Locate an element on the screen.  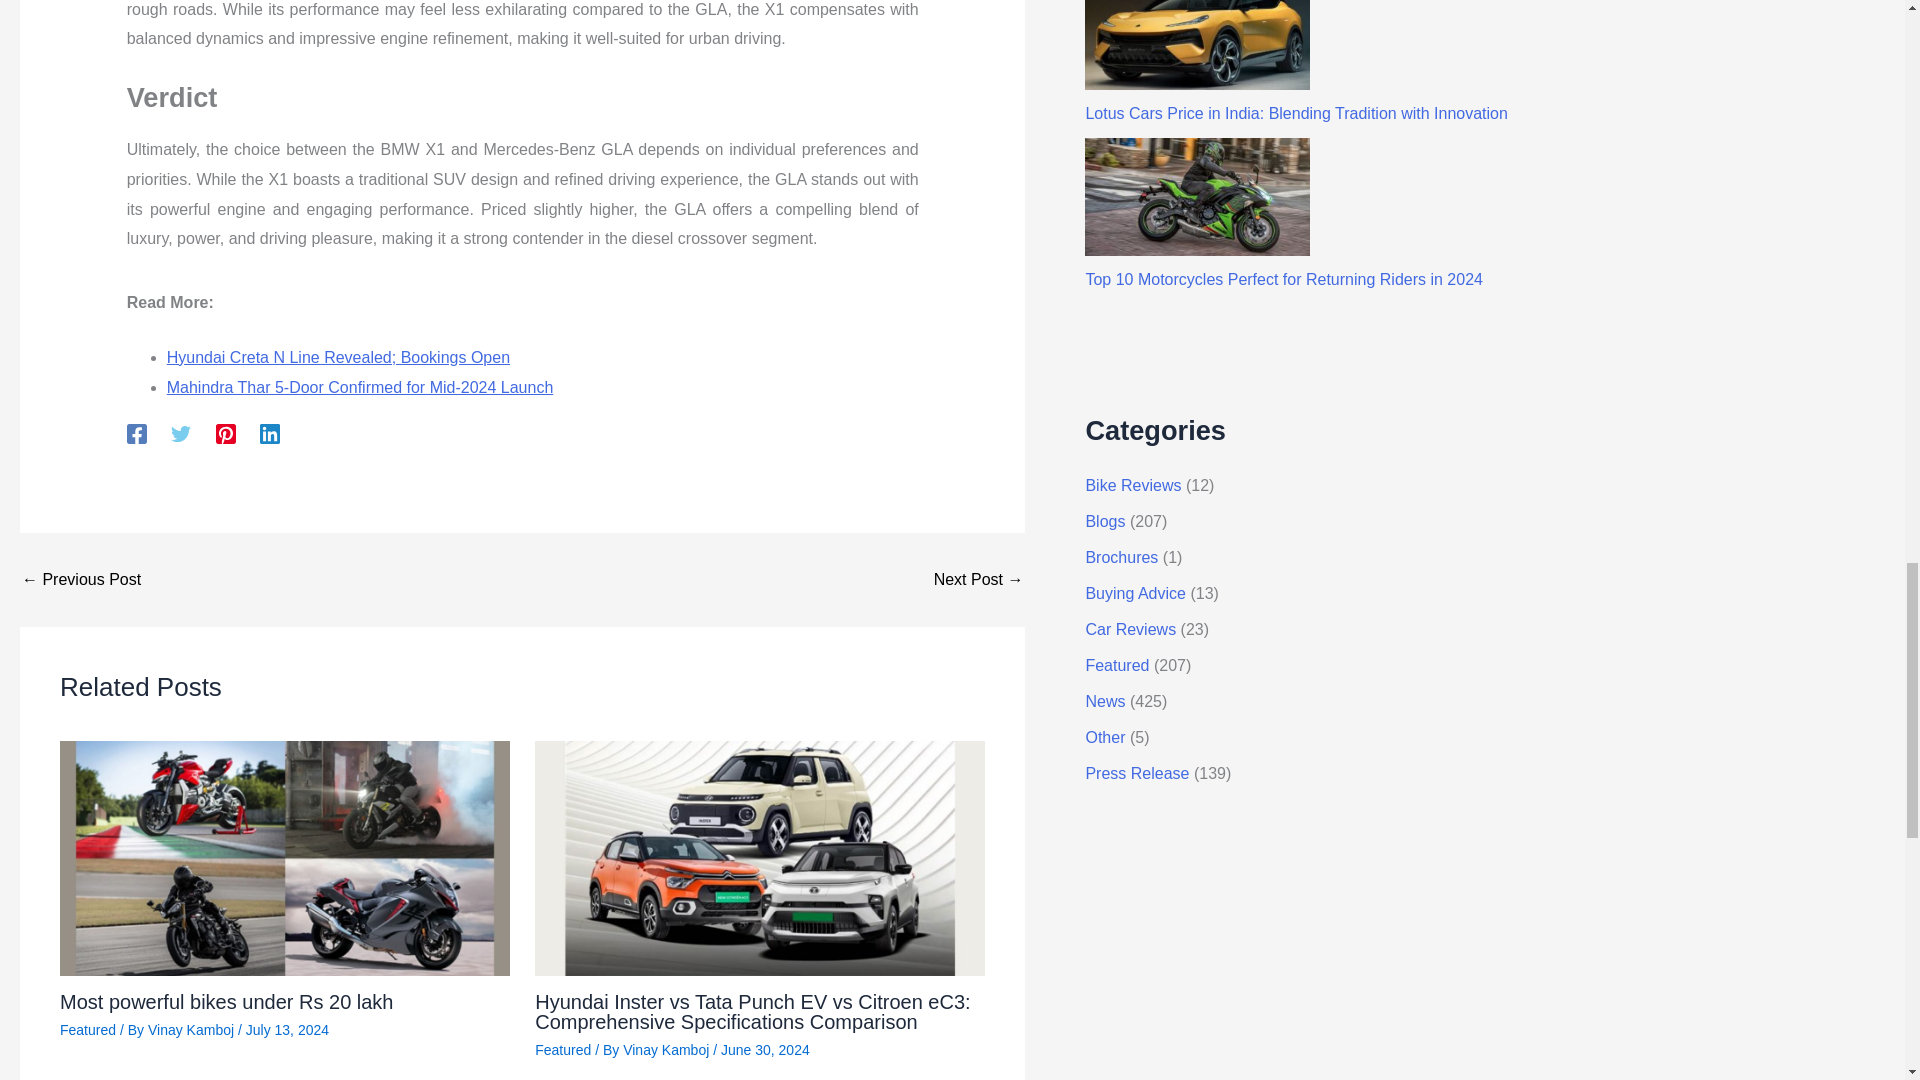
Vinay Kamboj is located at coordinates (192, 1029).